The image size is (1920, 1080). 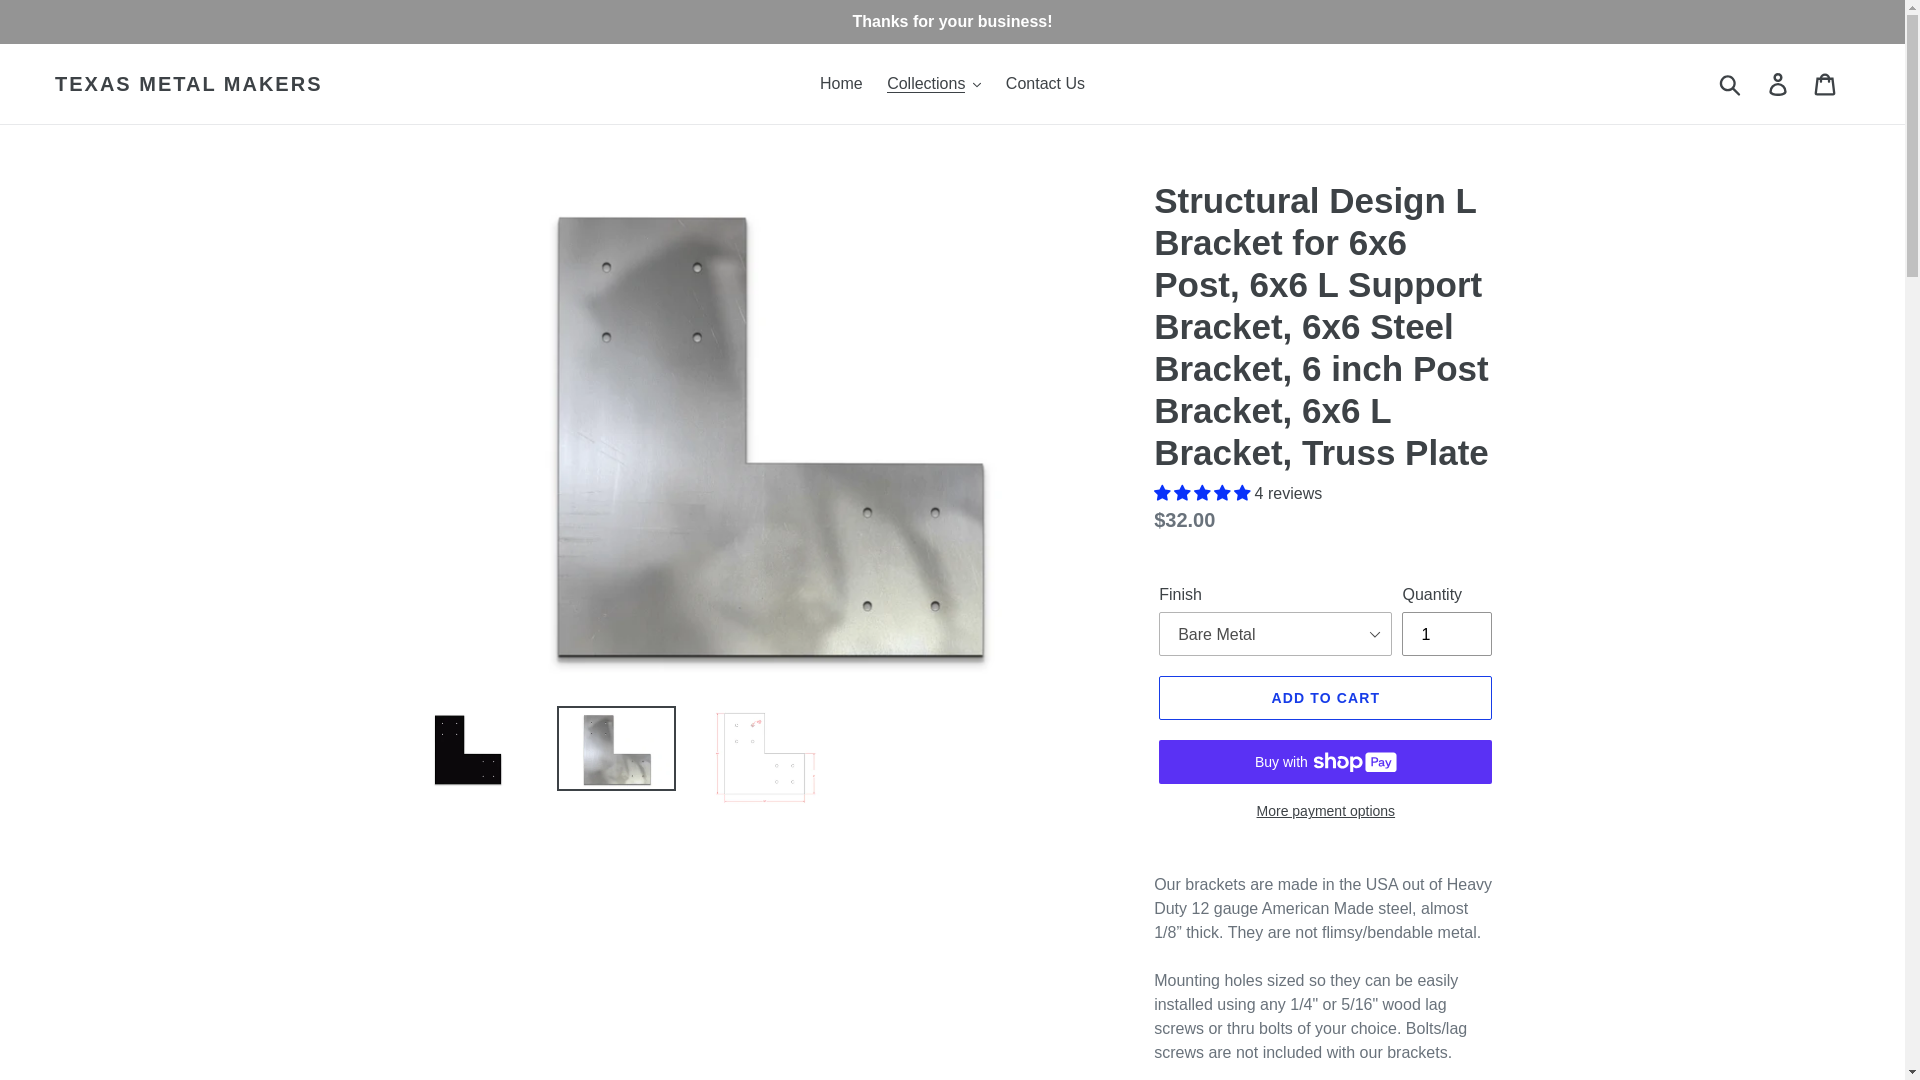 I want to click on Home, so click(x=842, y=84).